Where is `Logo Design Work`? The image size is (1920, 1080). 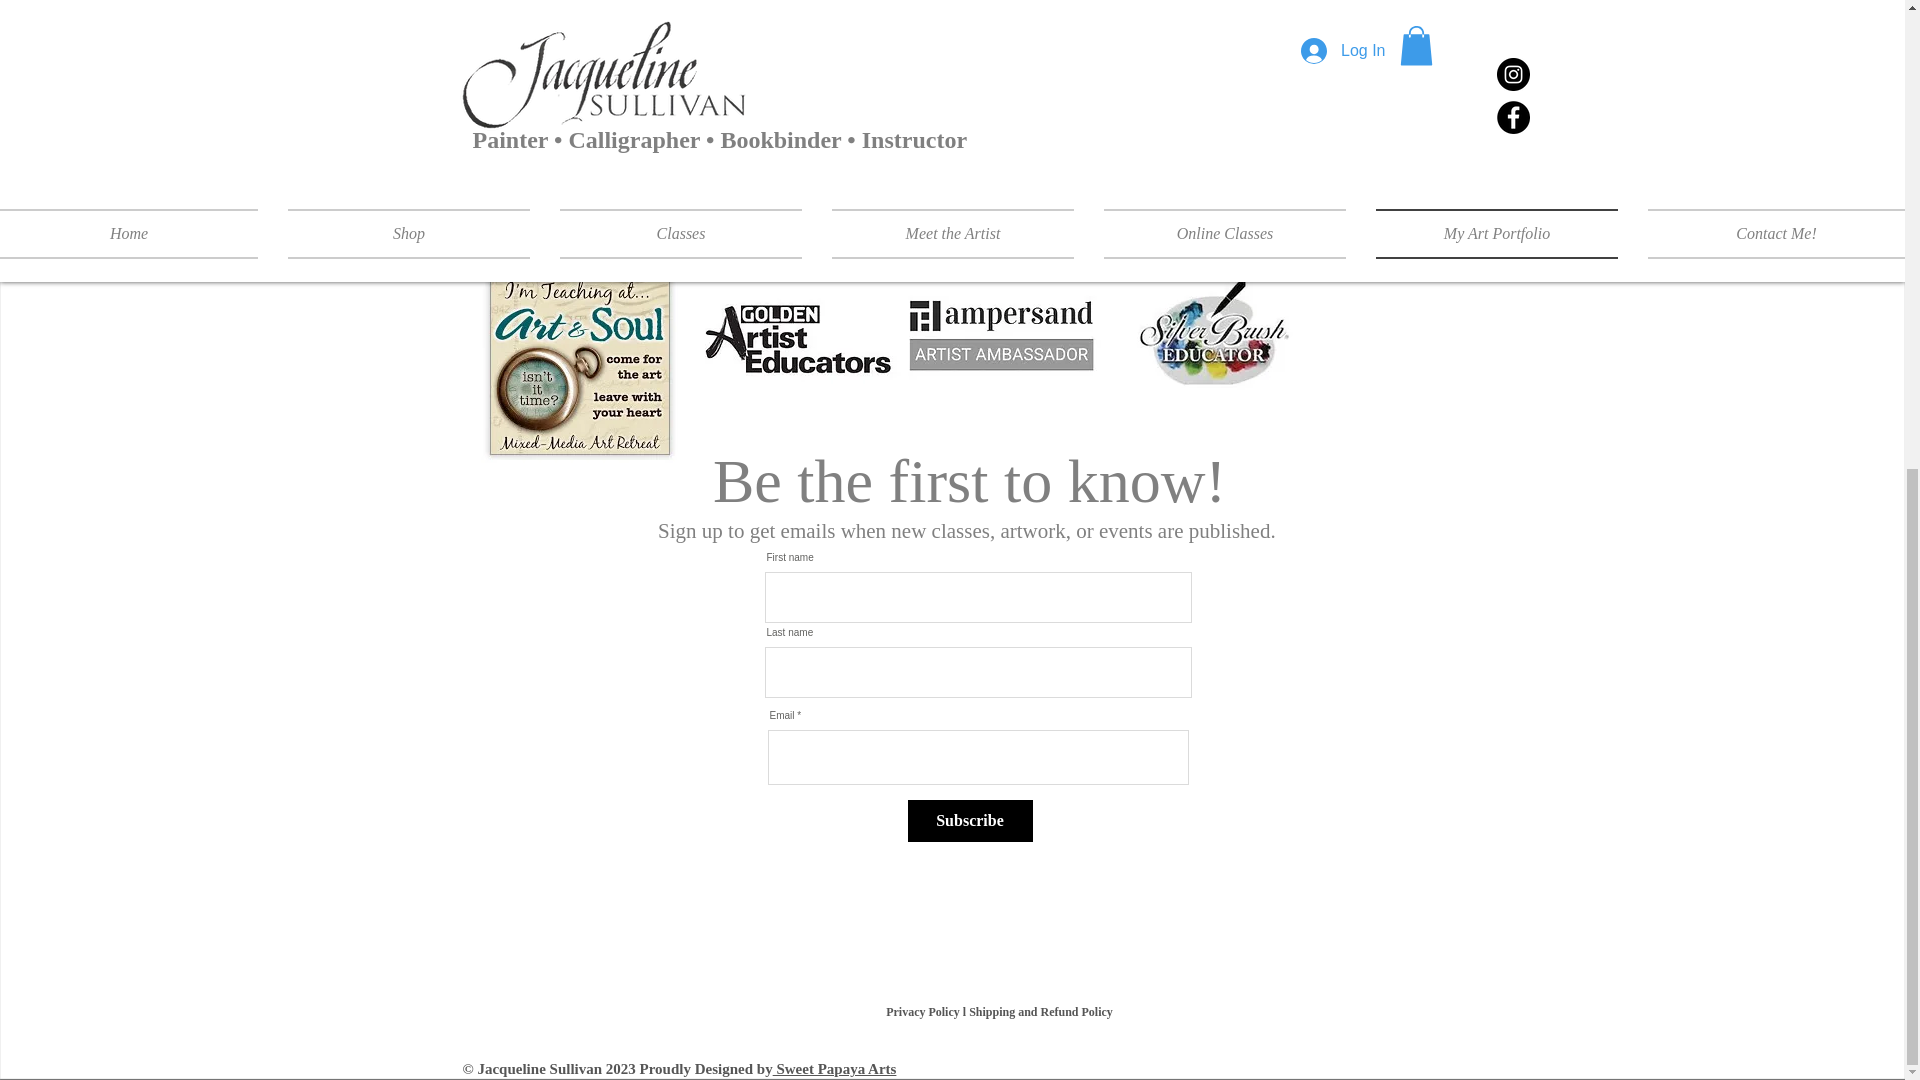
Logo Design Work is located at coordinates (953, 116).